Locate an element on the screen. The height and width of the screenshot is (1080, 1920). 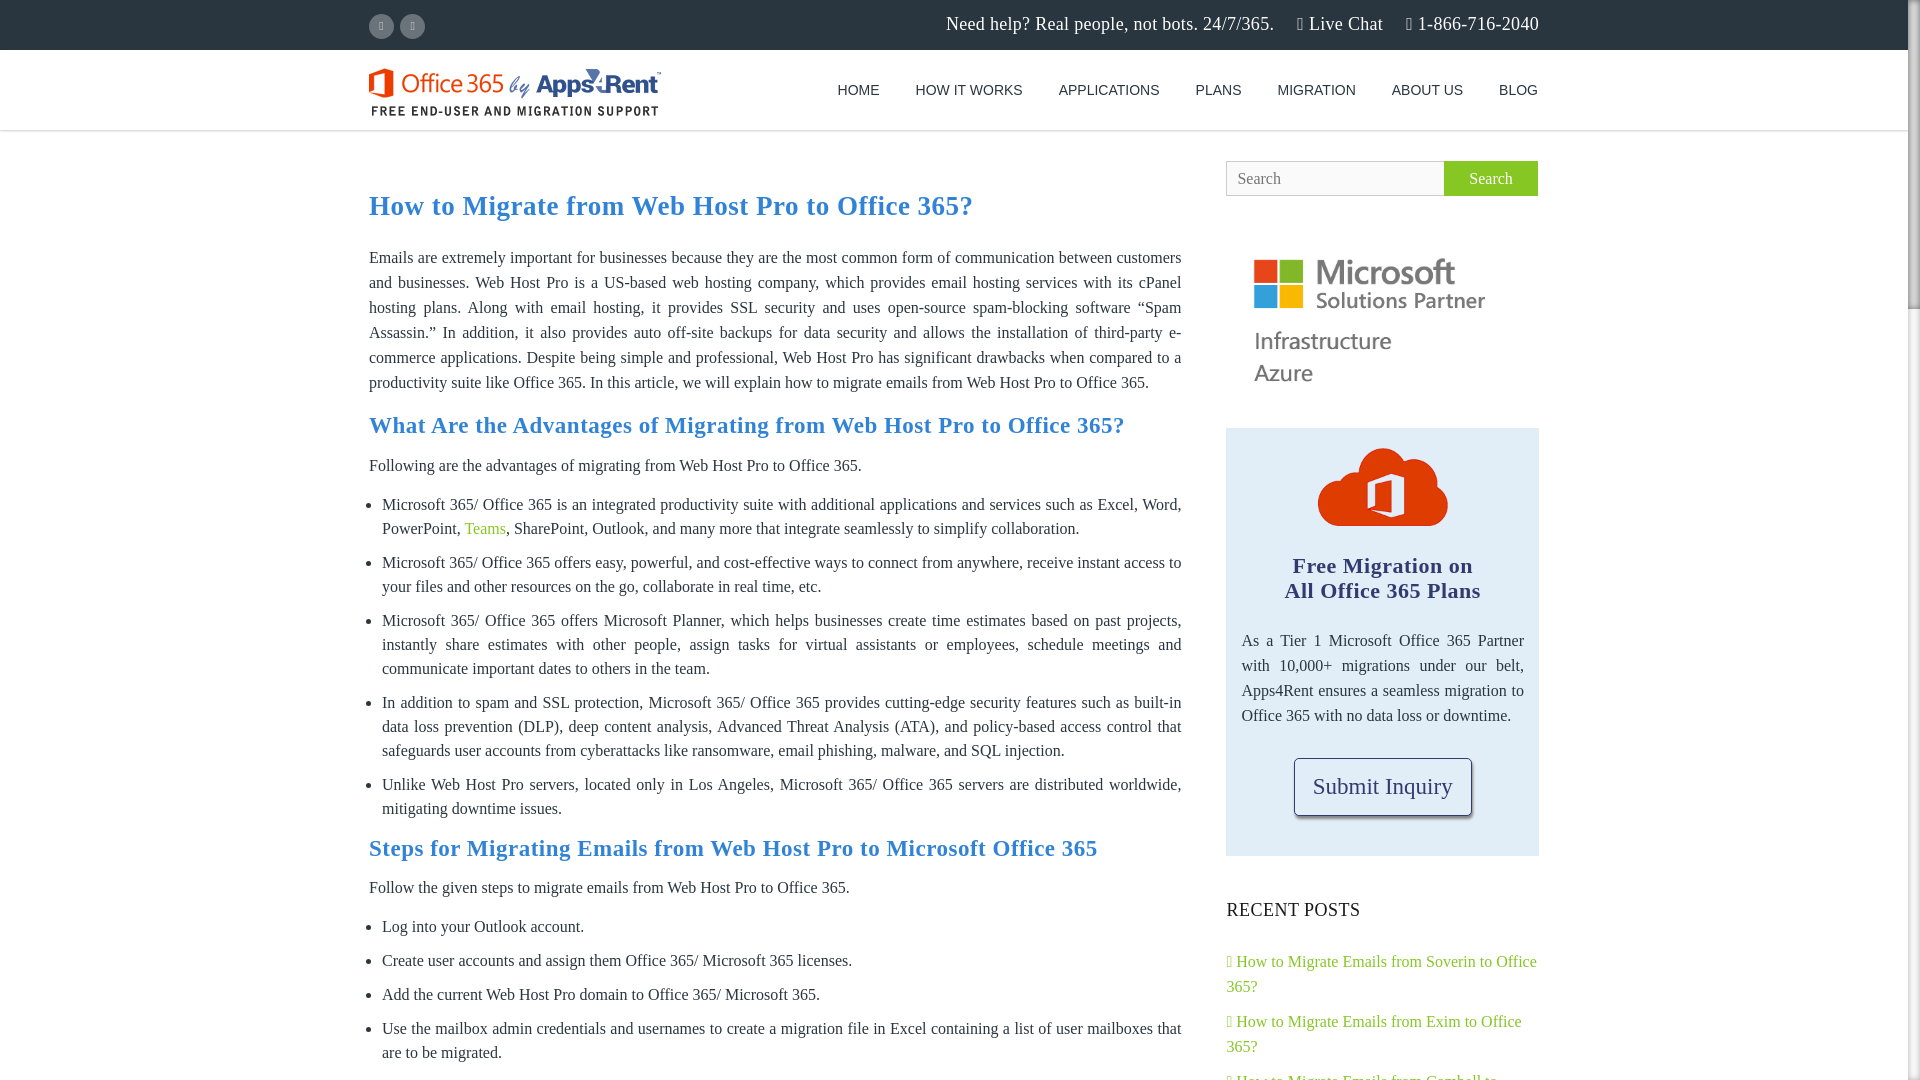
HOME is located at coordinates (858, 90).